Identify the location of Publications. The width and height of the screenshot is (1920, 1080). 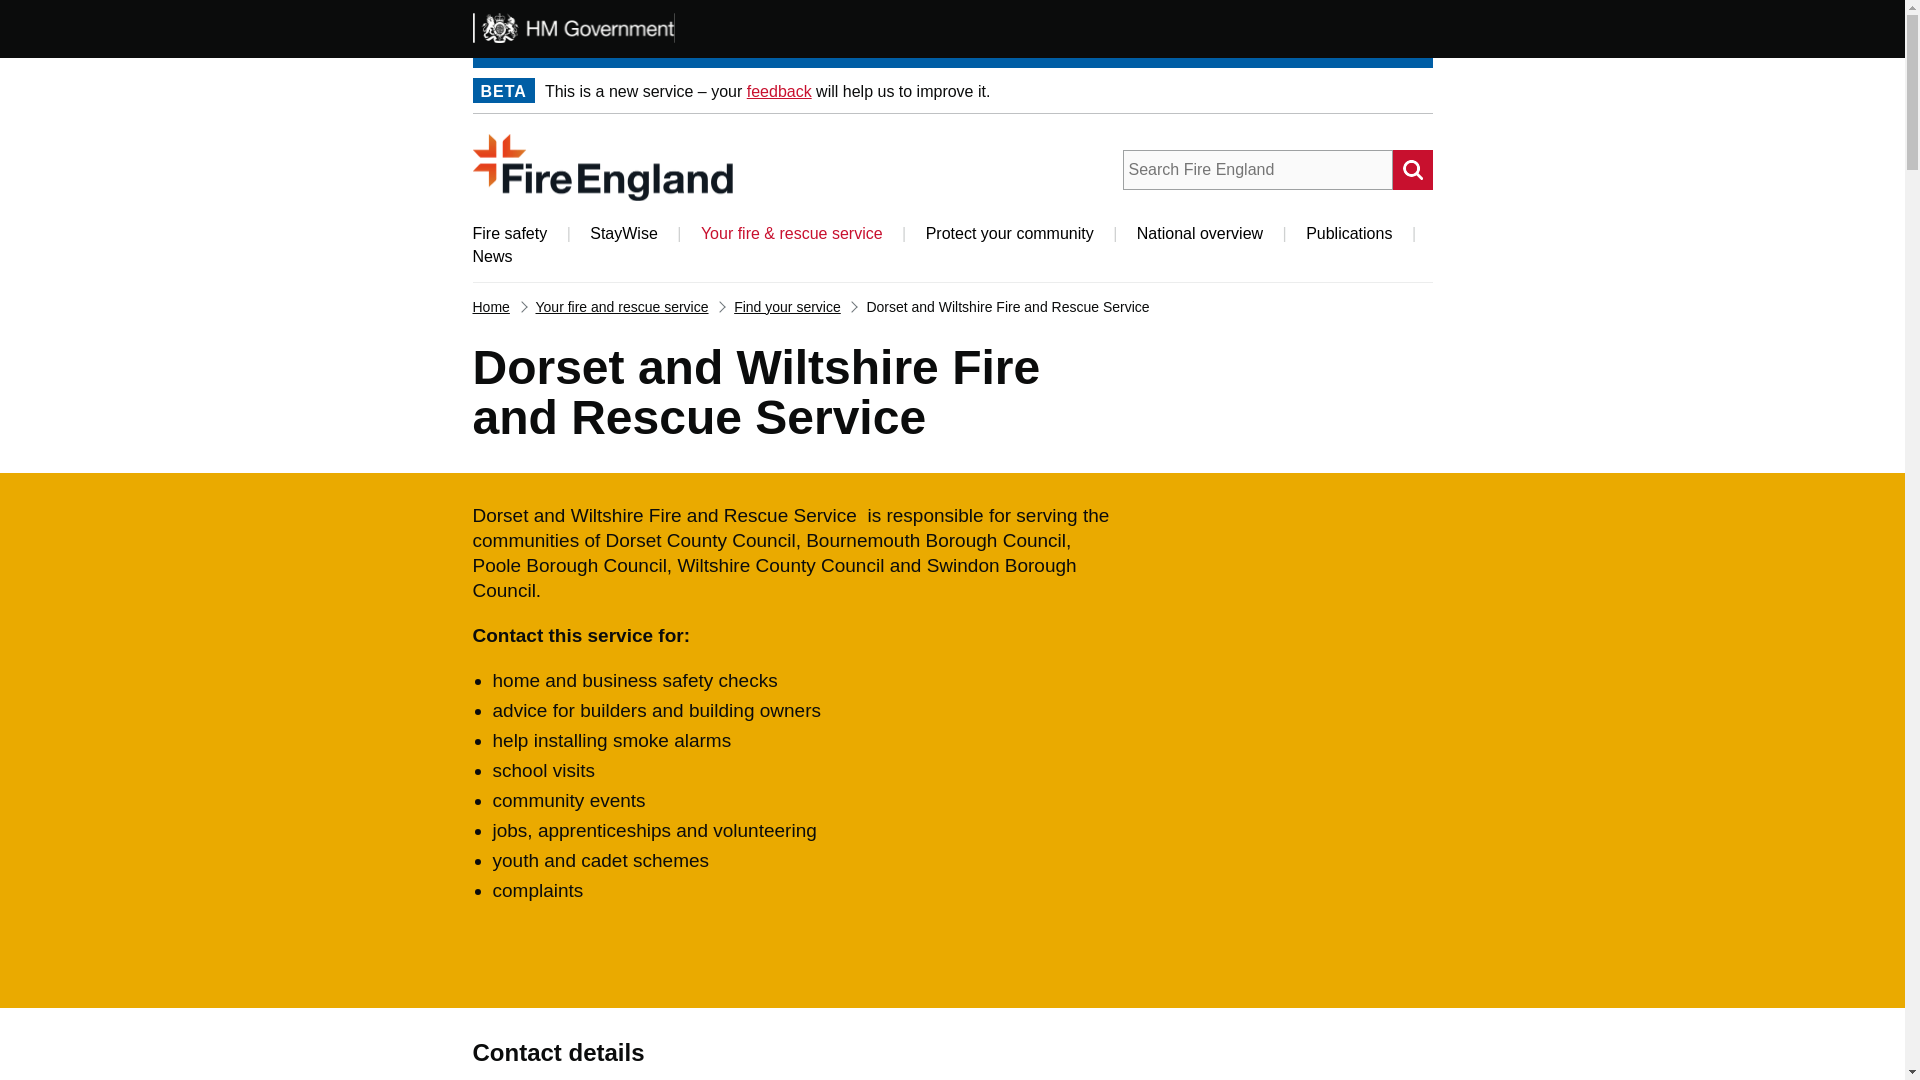
(1348, 232).